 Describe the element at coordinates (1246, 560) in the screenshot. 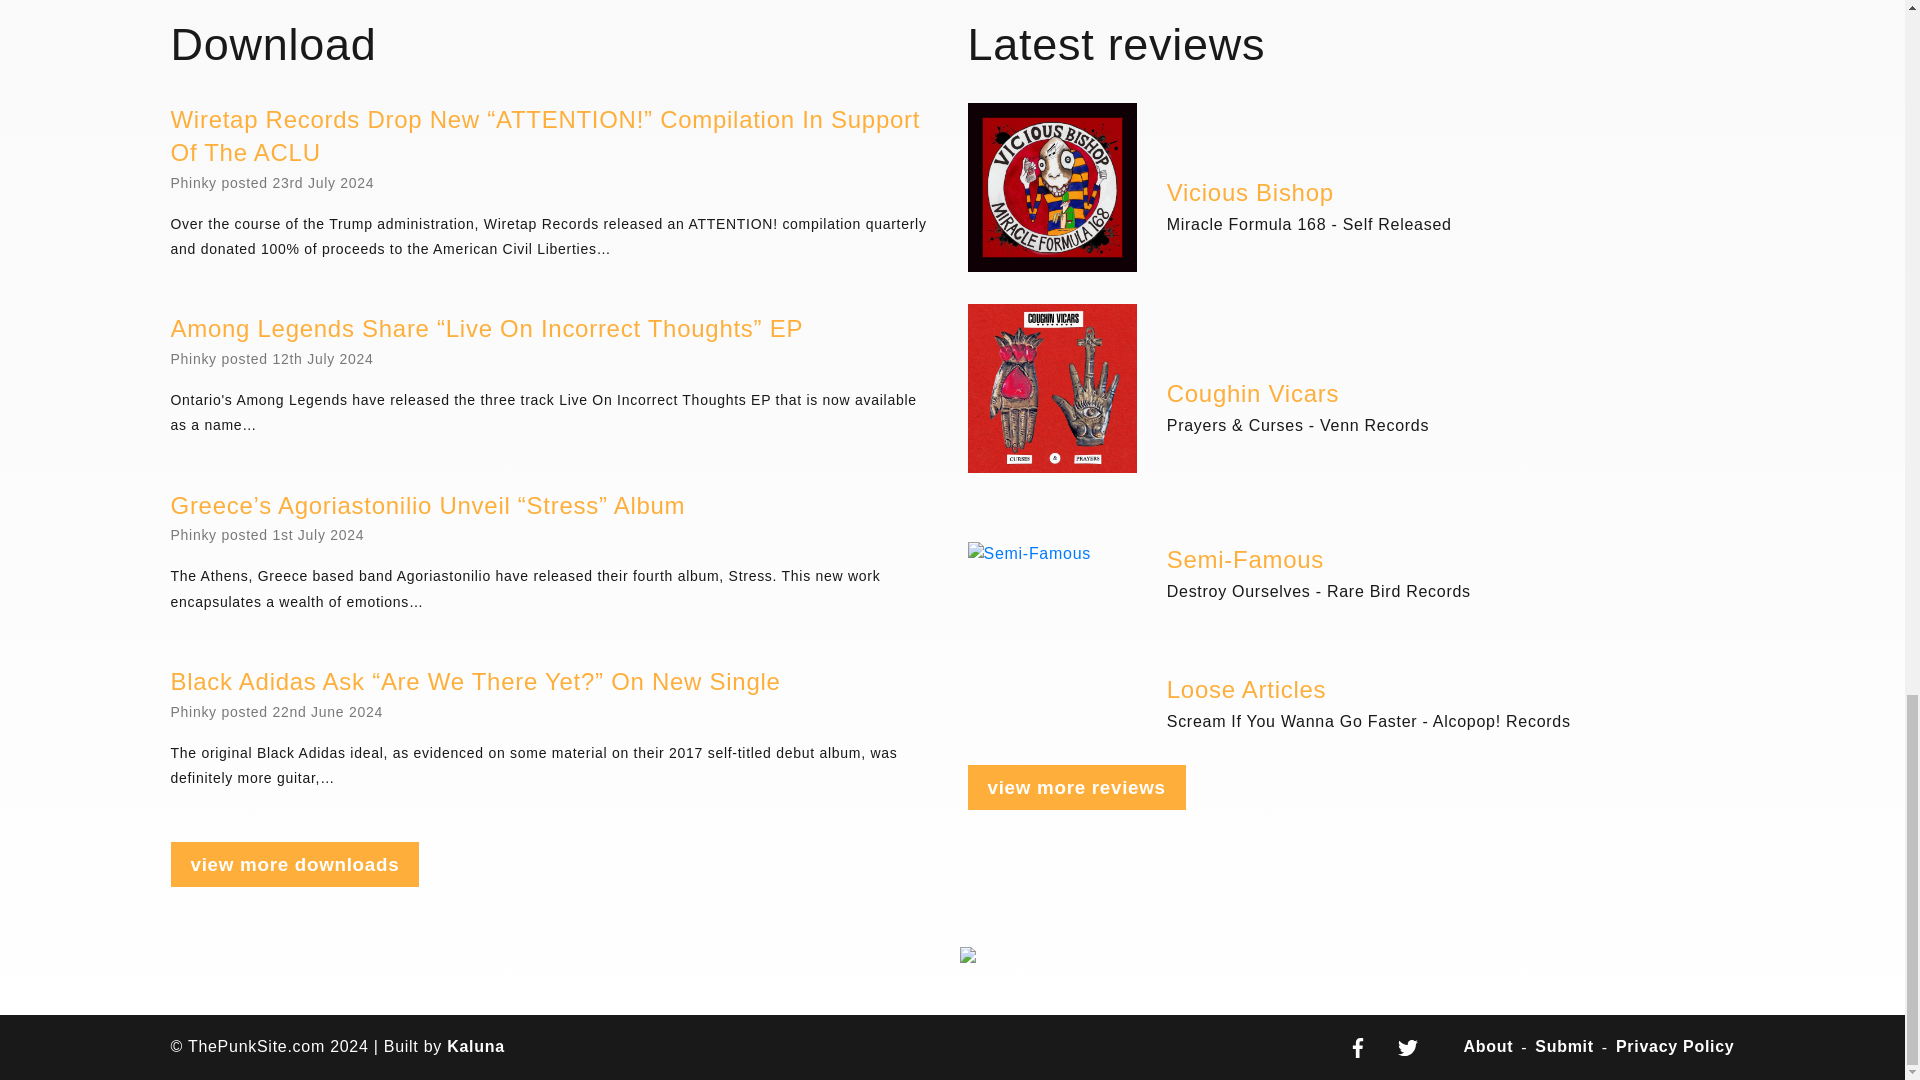

I see `Semi-Famous` at that location.